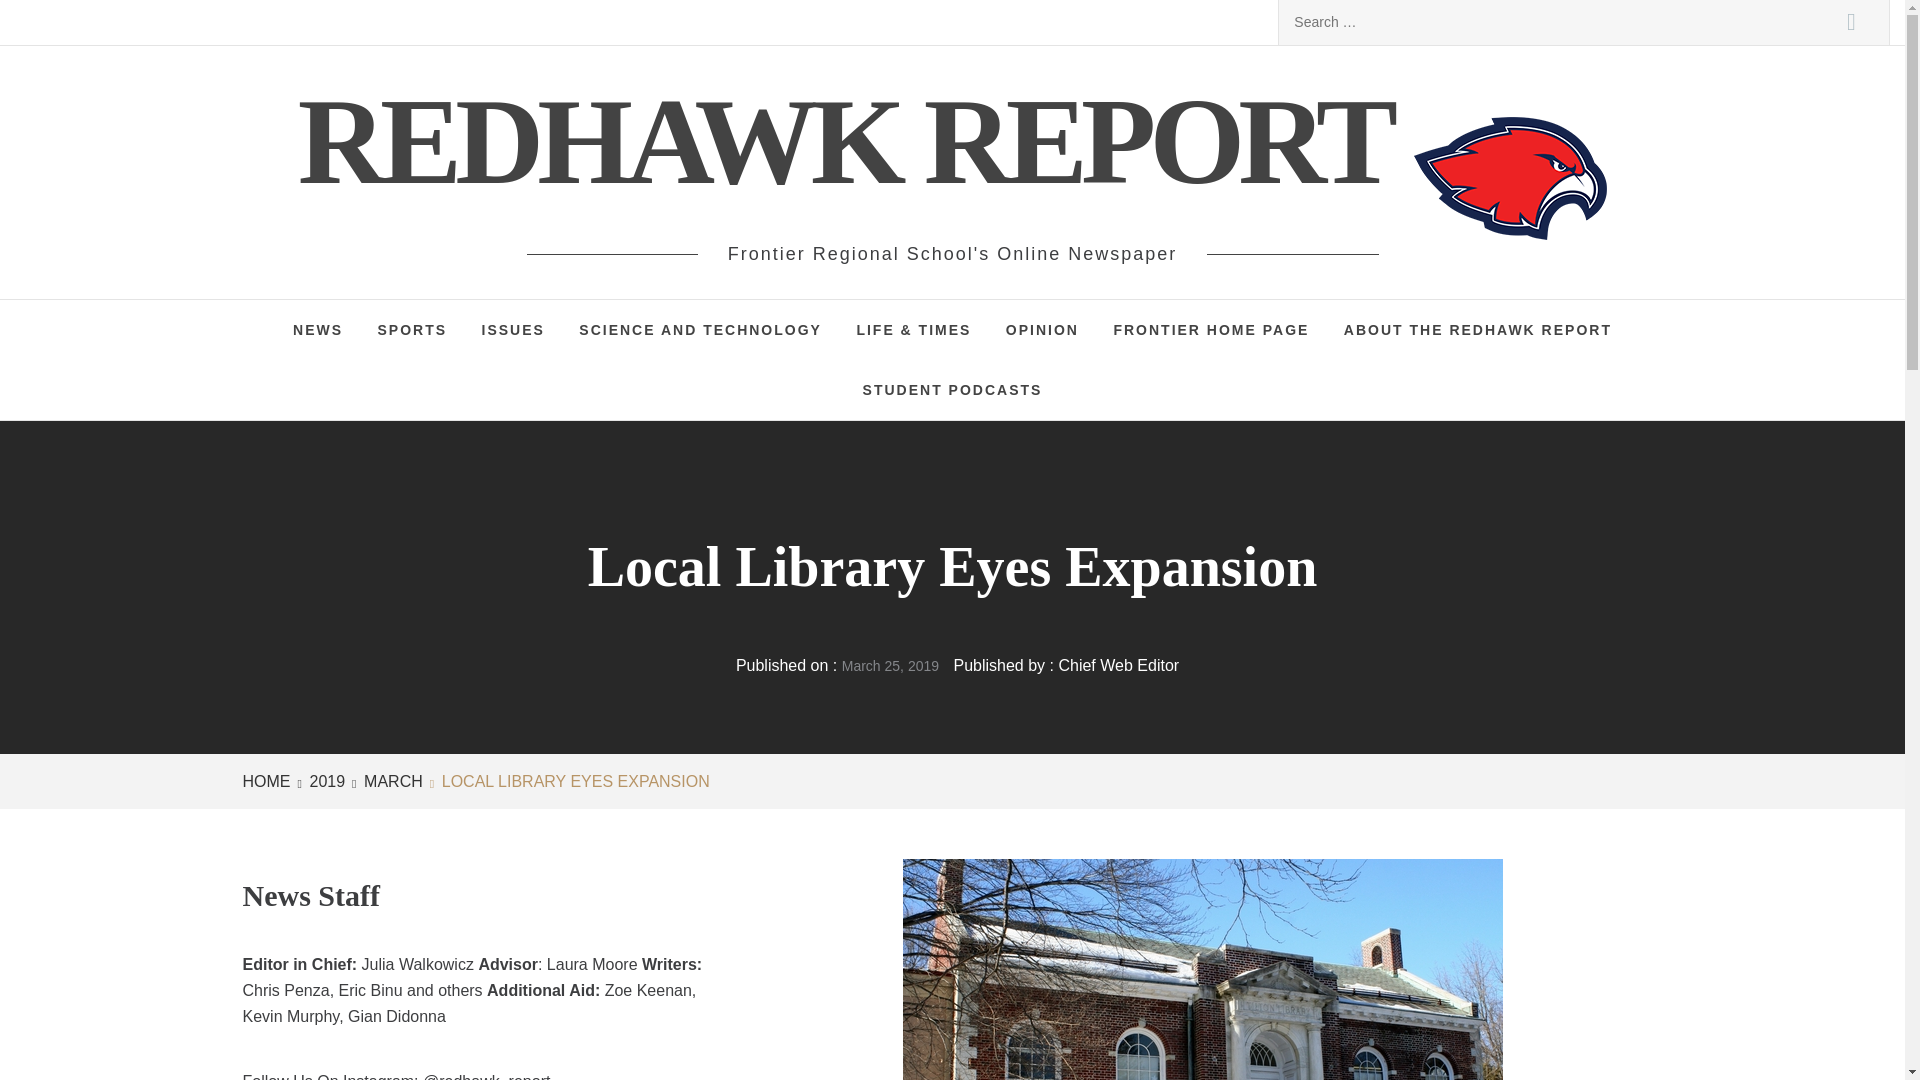 This screenshot has width=1920, height=1080. Describe the element at coordinates (1852, 22) in the screenshot. I see `Search` at that location.